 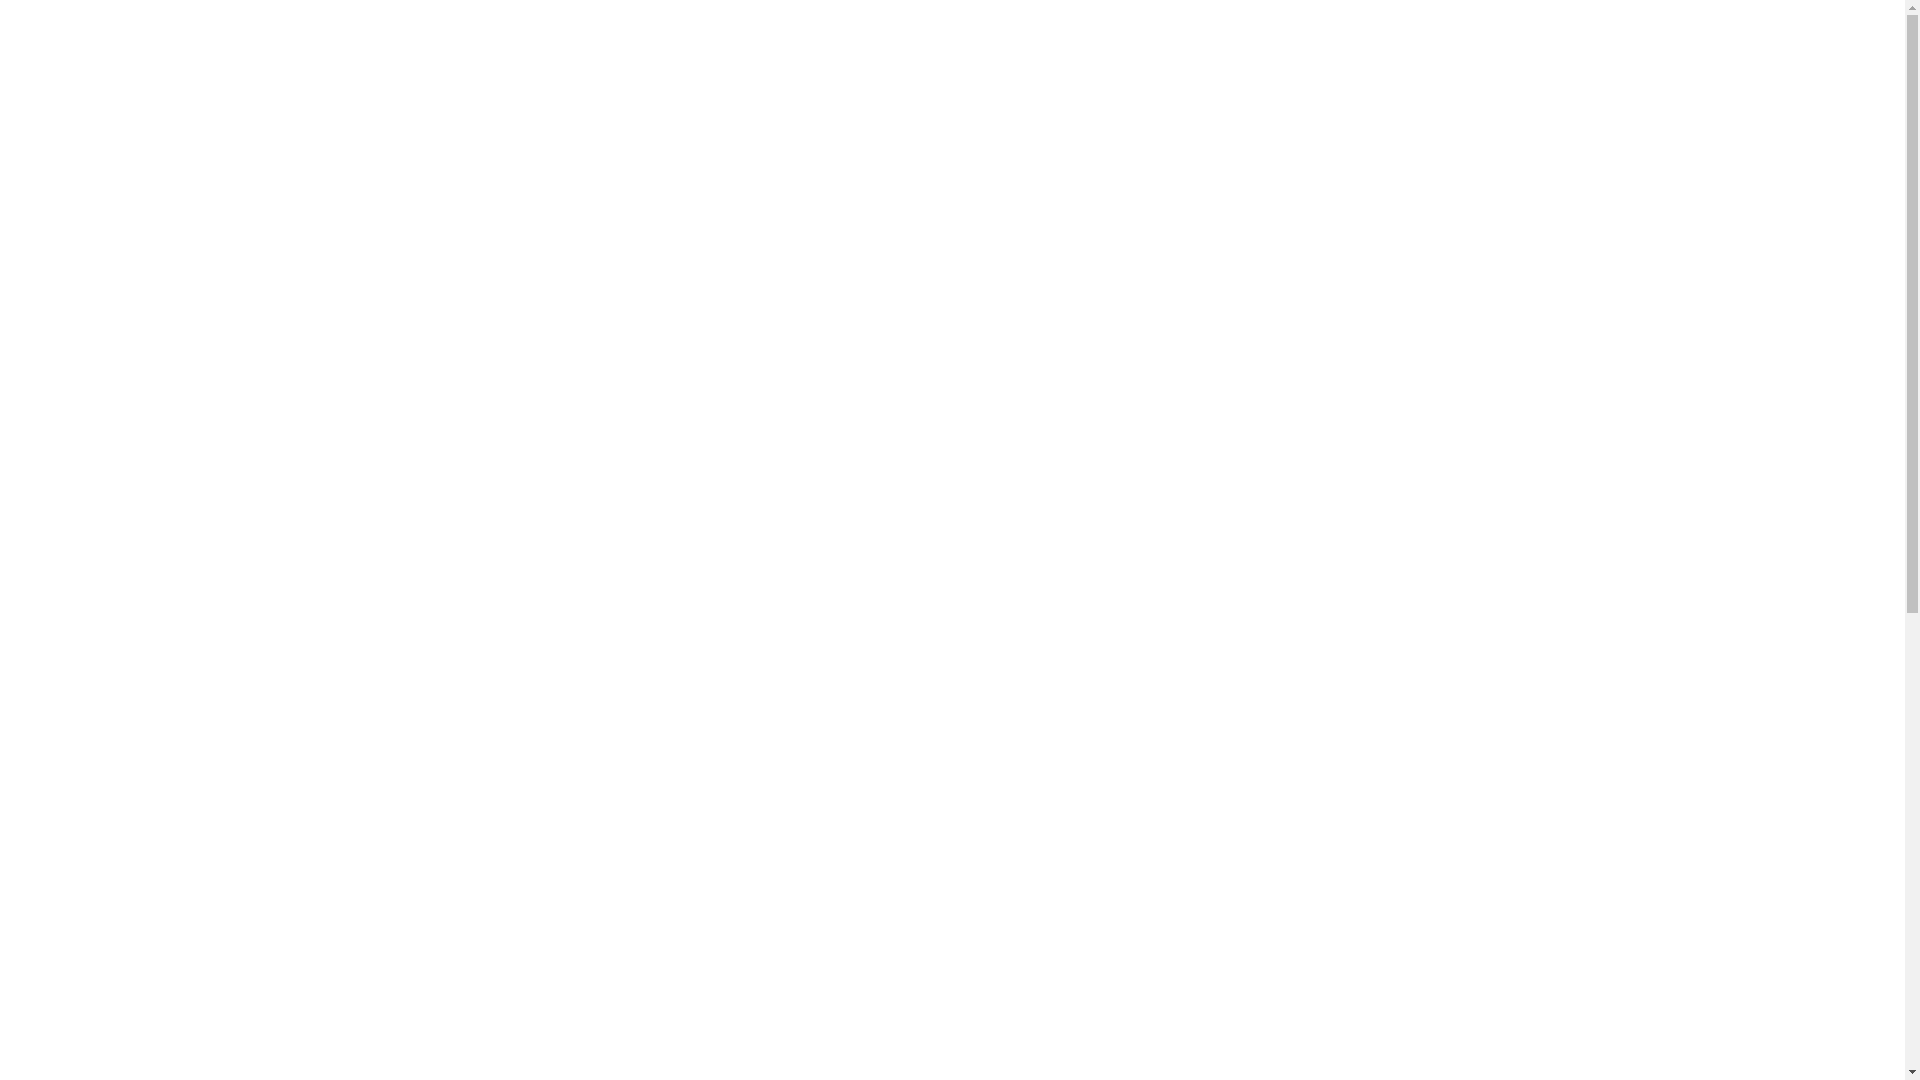 What do you see at coordinates (1294, 21) in the screenshot?
I see `MEDICATIE BESTELLEN` at bounding box center [1294, 21].